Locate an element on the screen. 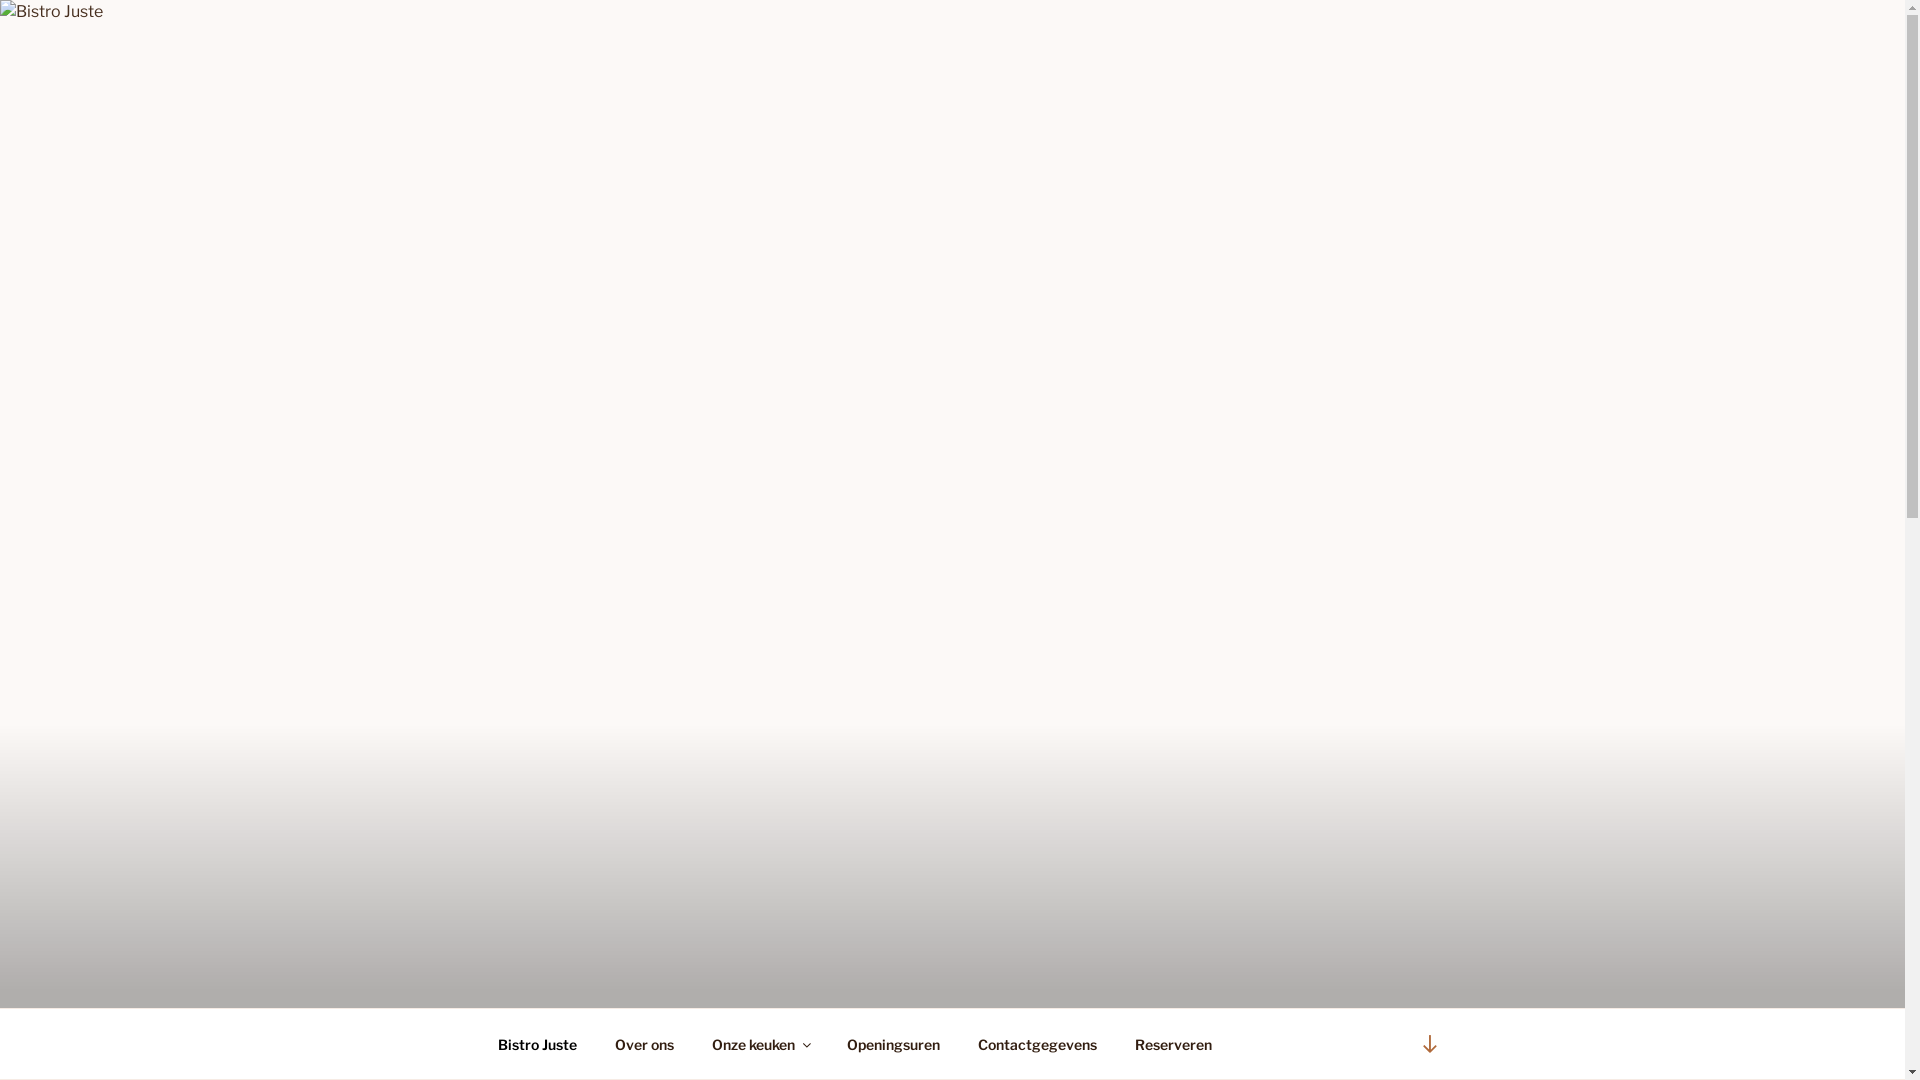 This screenshot has height=1080, width=1920. Naar de inhoud springen is located at coordinates (0, 0).